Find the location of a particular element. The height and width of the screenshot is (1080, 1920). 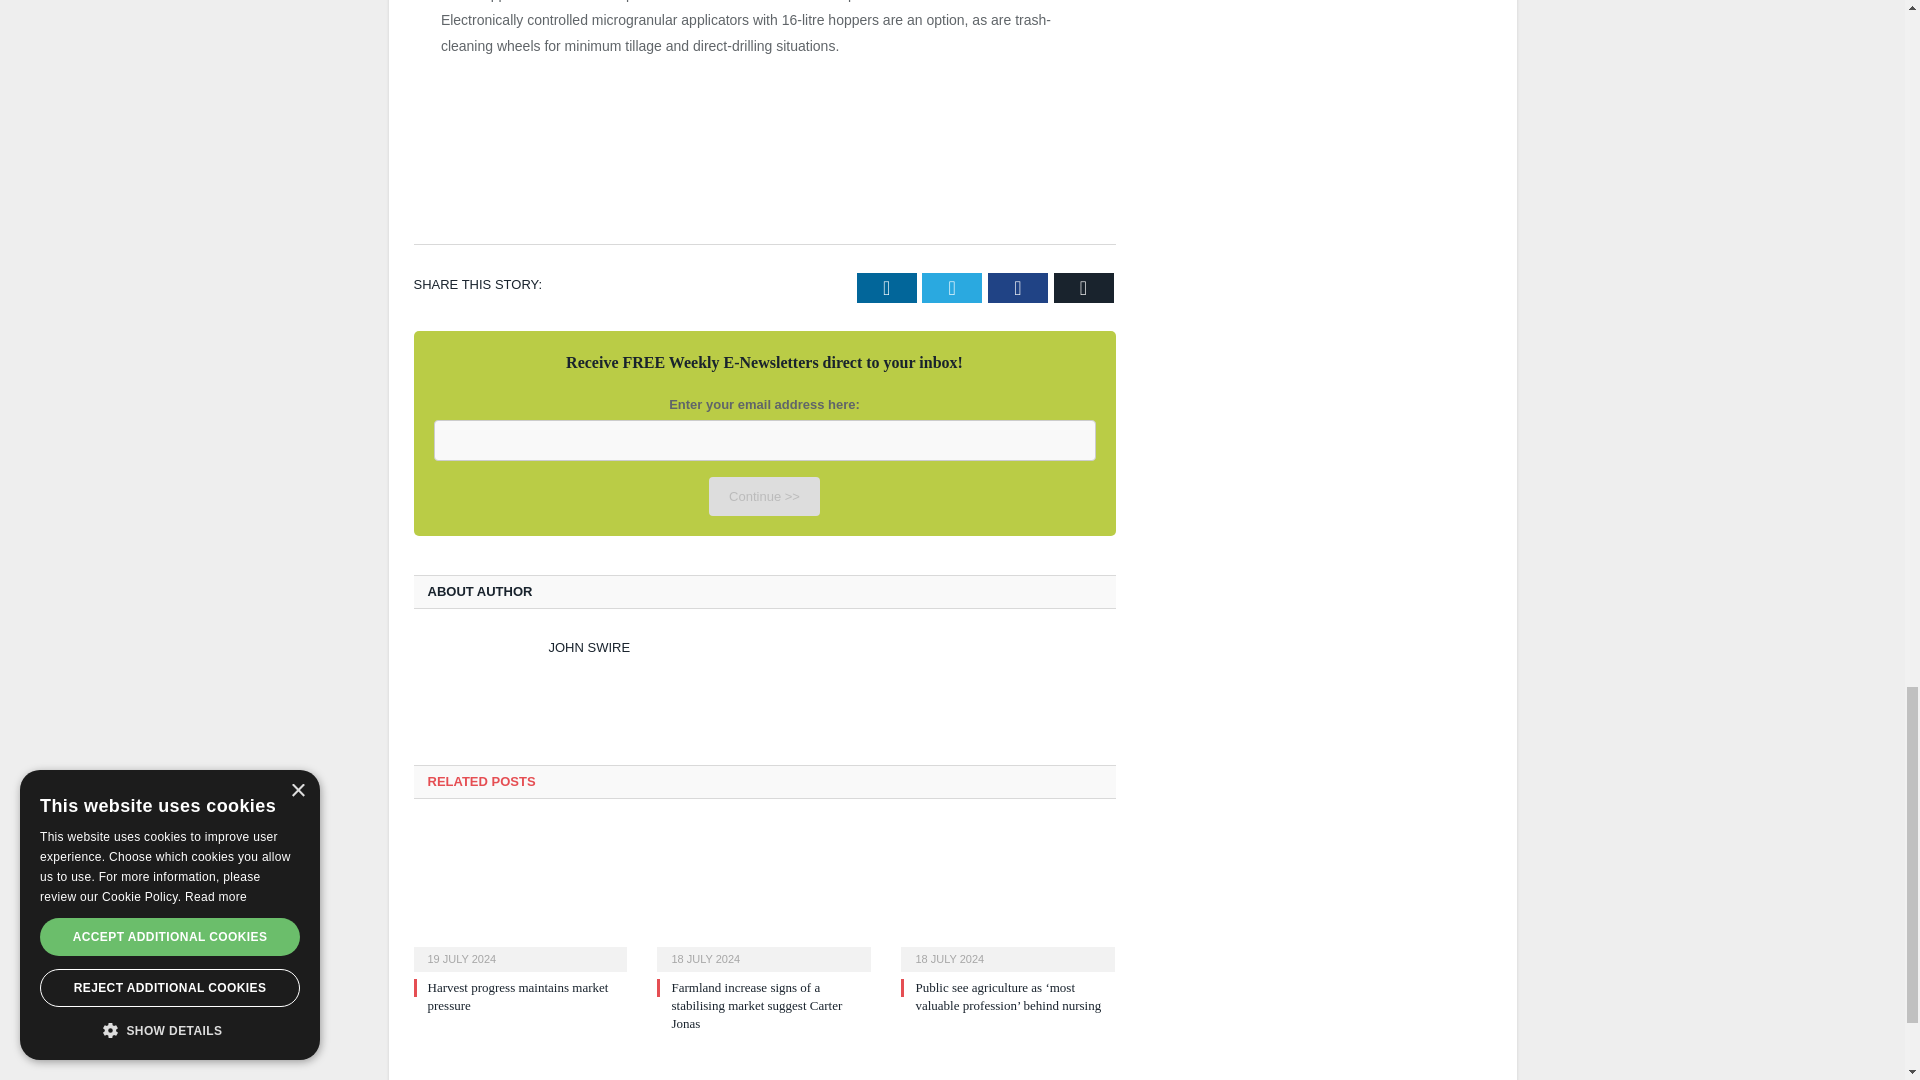

Posts by John Swire is located at coordinates (588, 647).